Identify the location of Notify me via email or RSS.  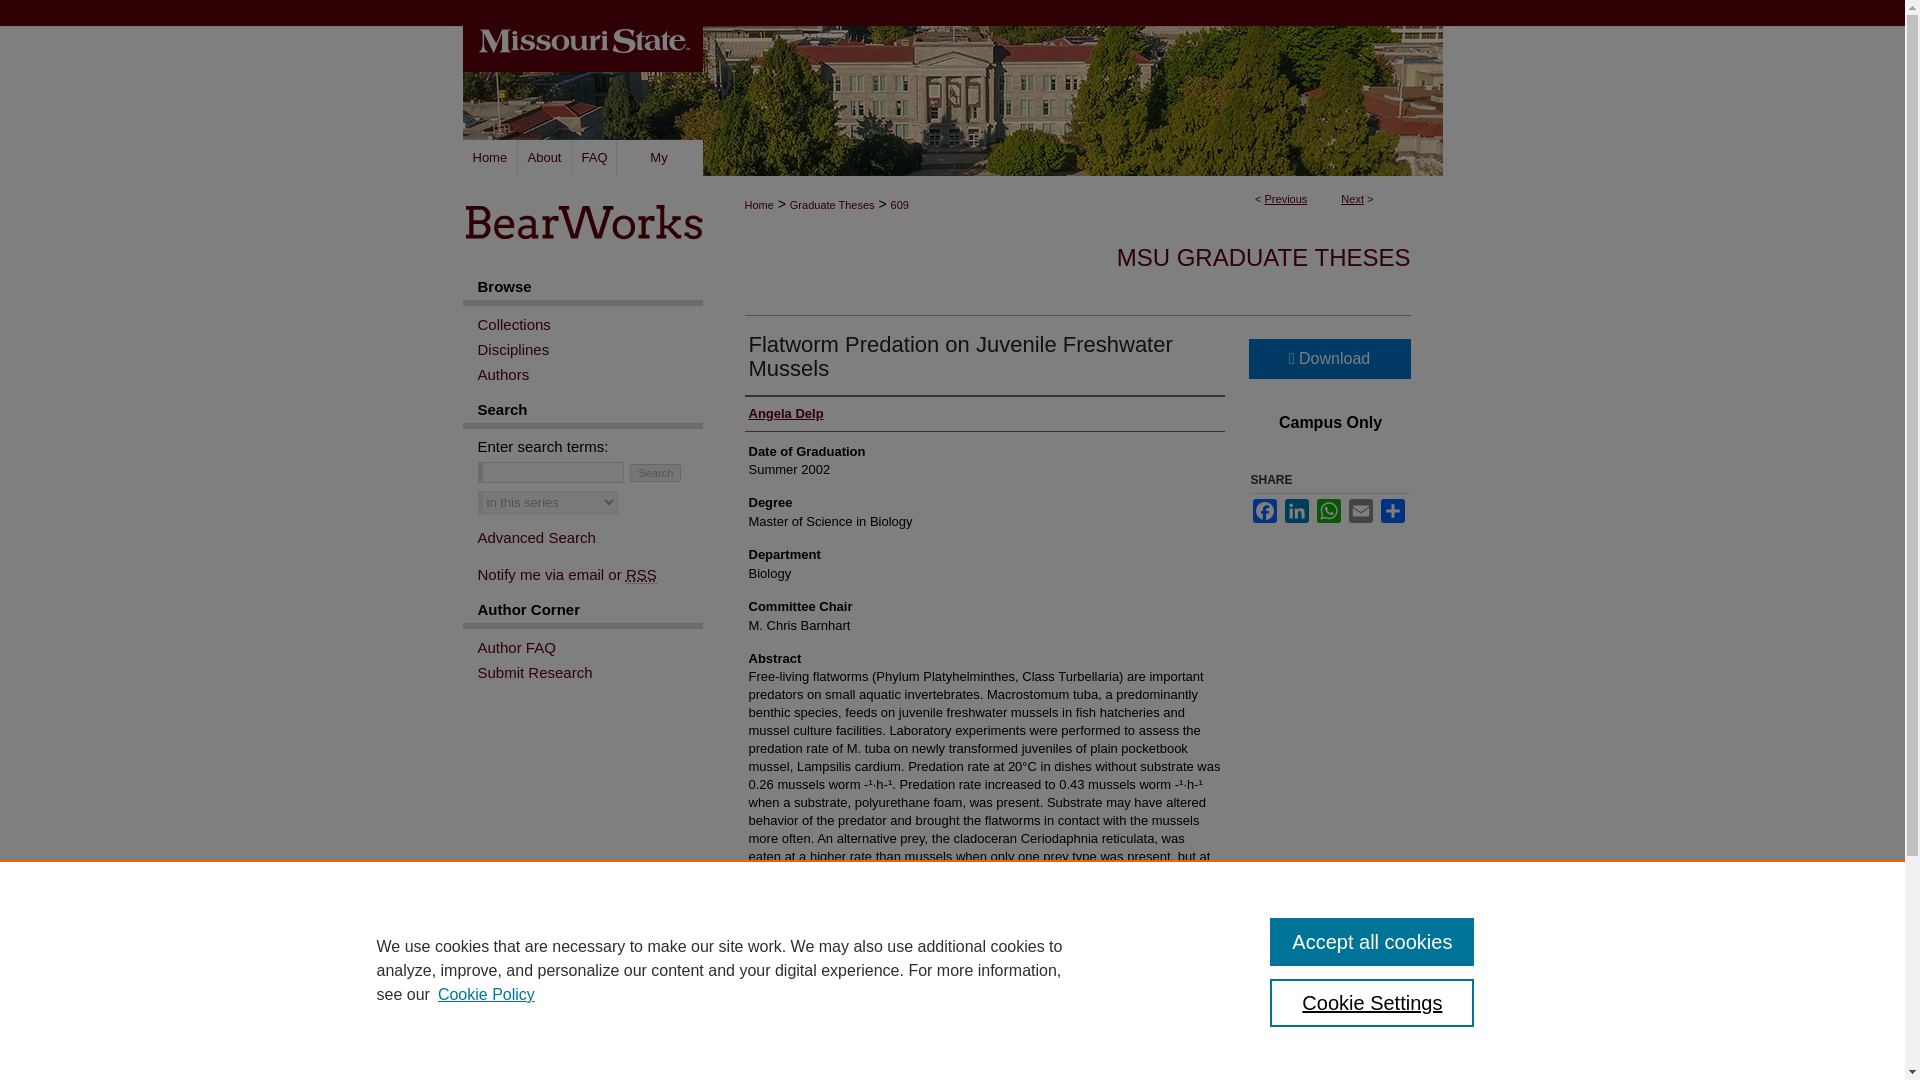
(590, 574).